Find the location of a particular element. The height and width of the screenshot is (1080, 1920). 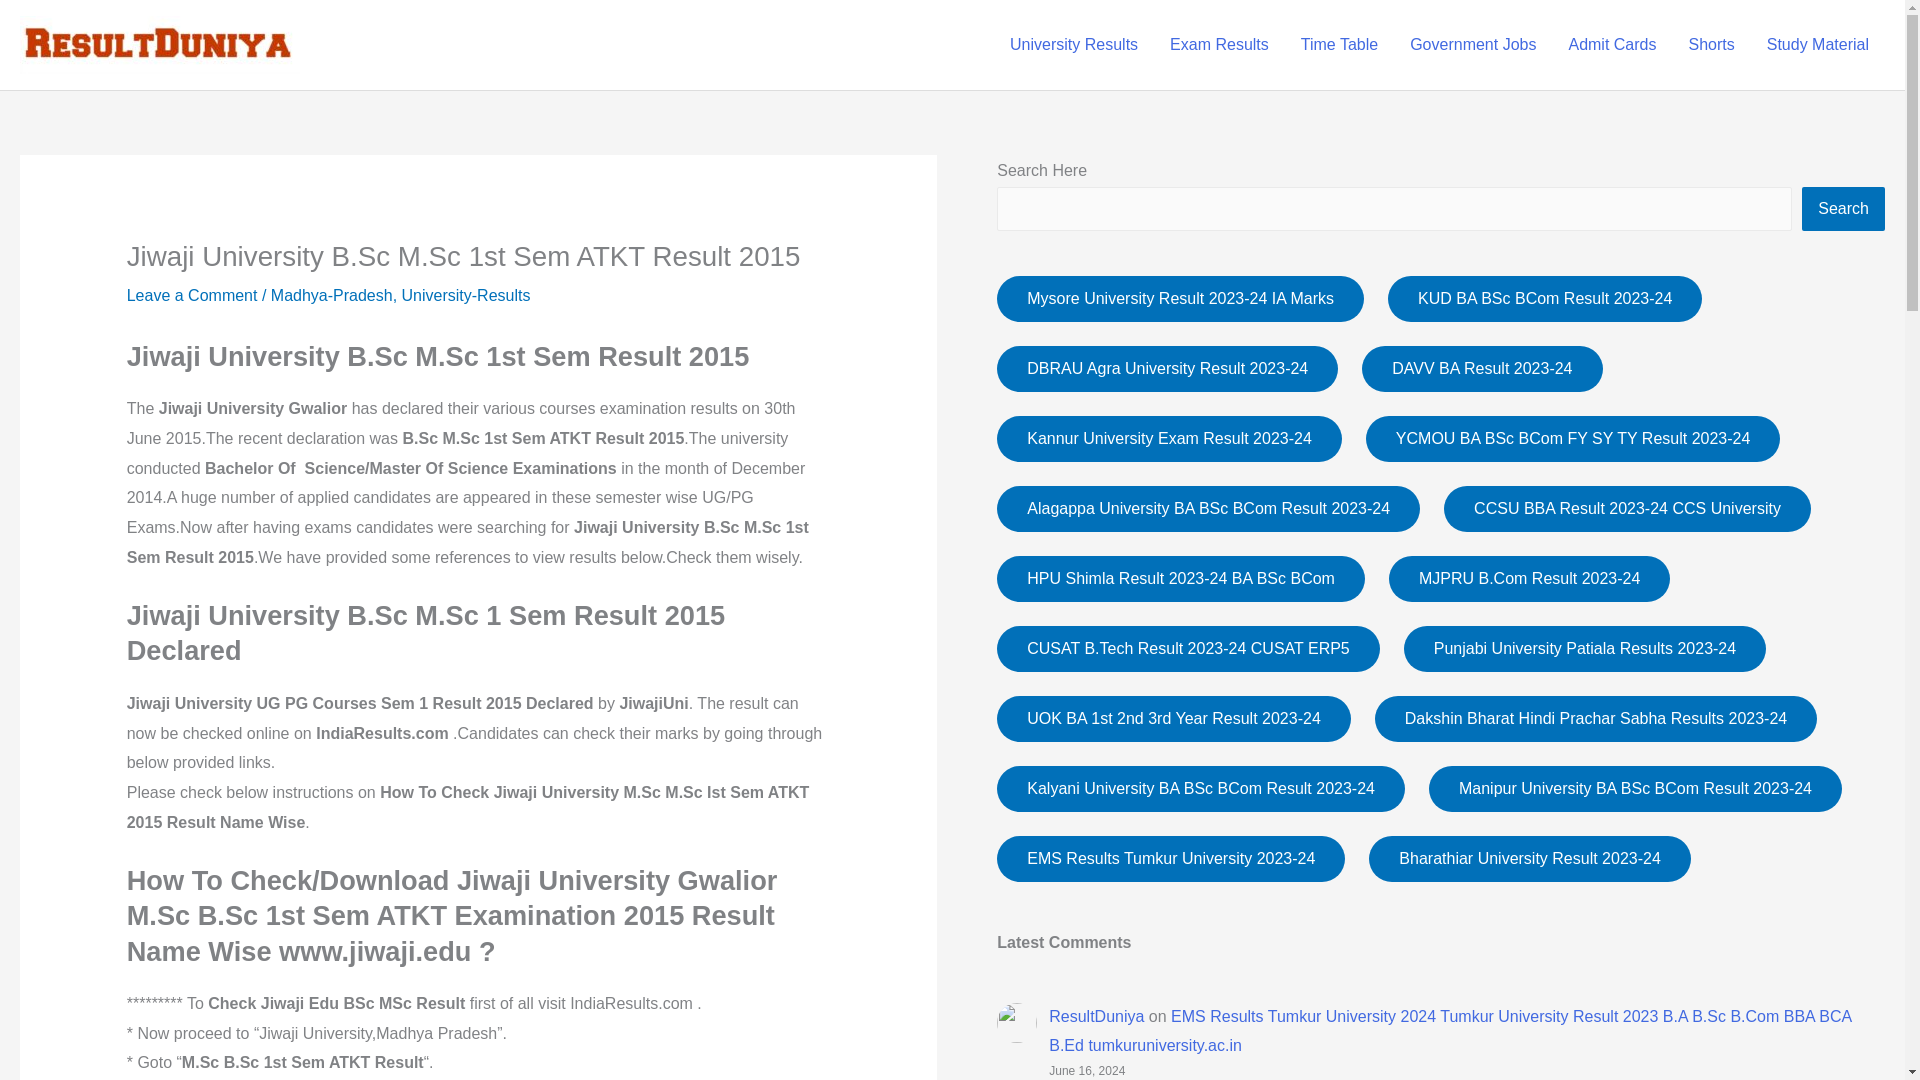

Time Table is located at coordinates (1338, 44).